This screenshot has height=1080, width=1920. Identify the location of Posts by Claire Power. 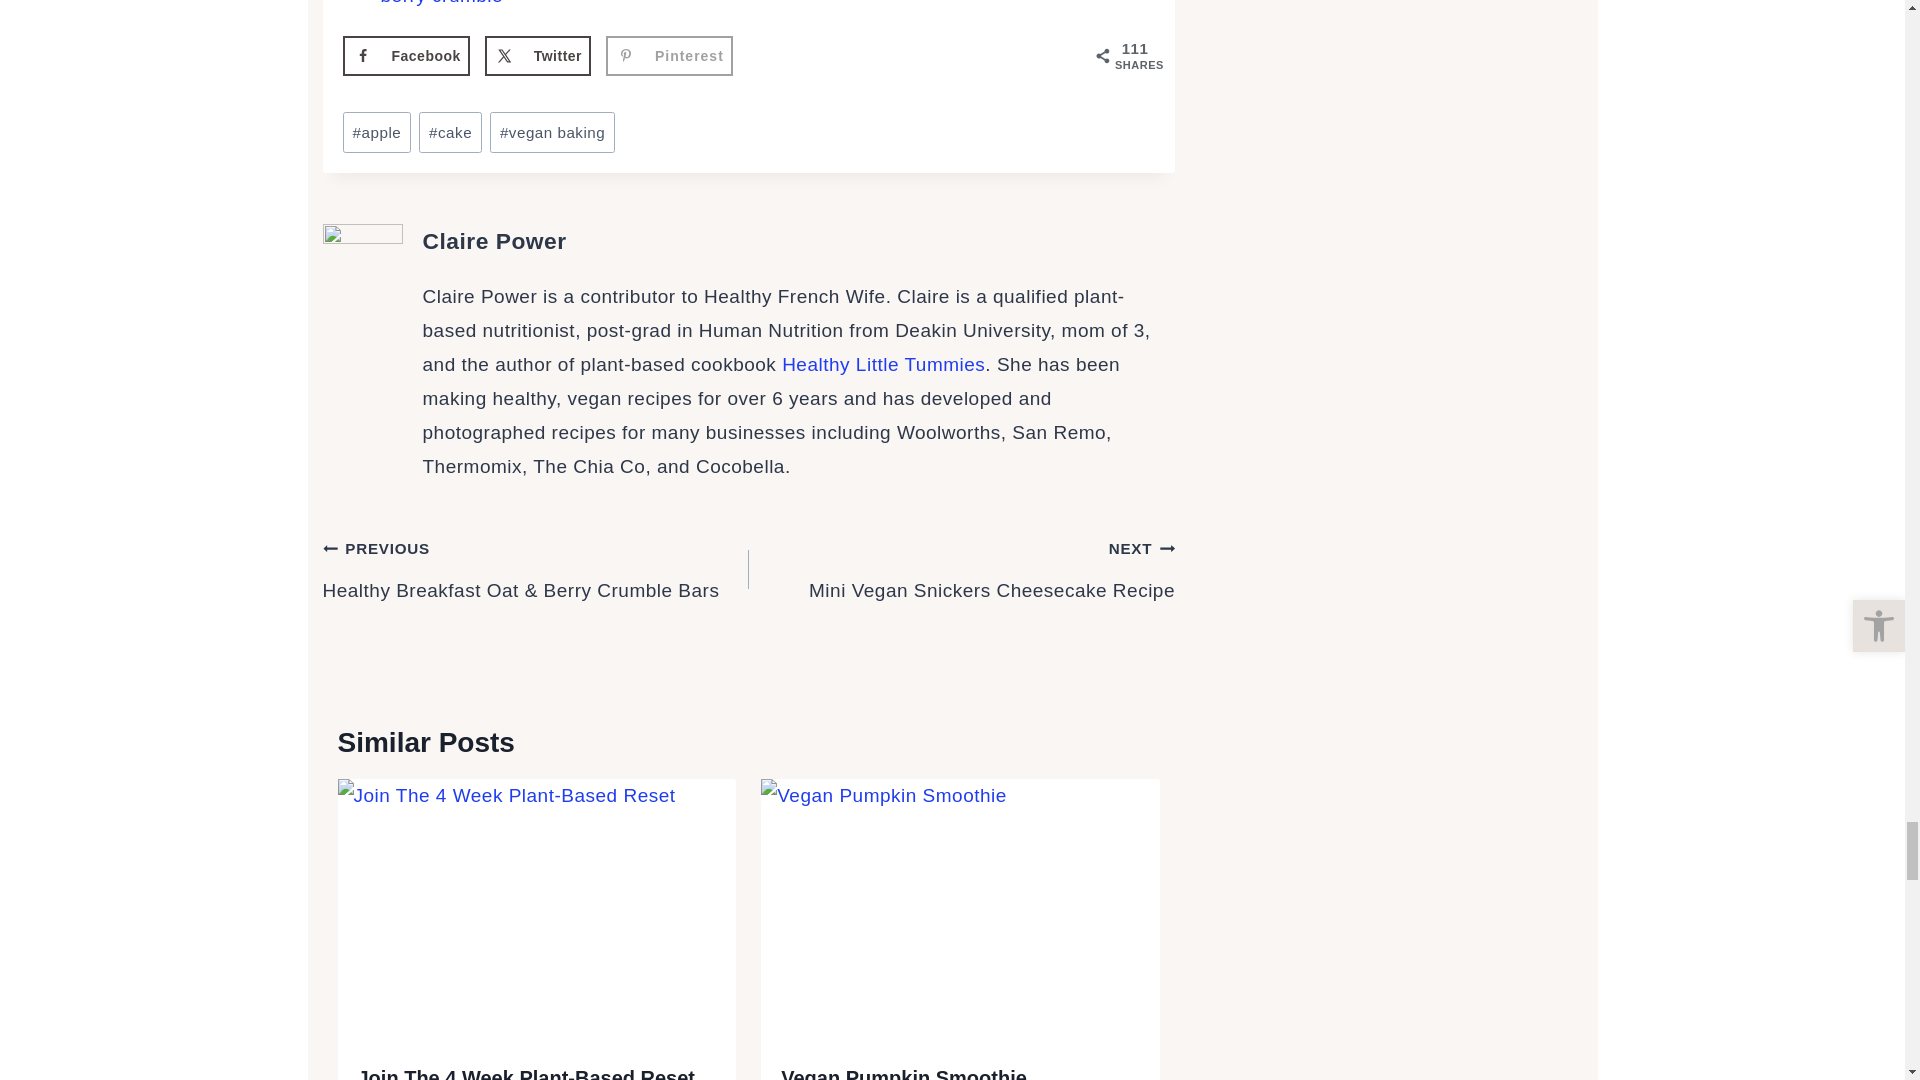
(494, 240).